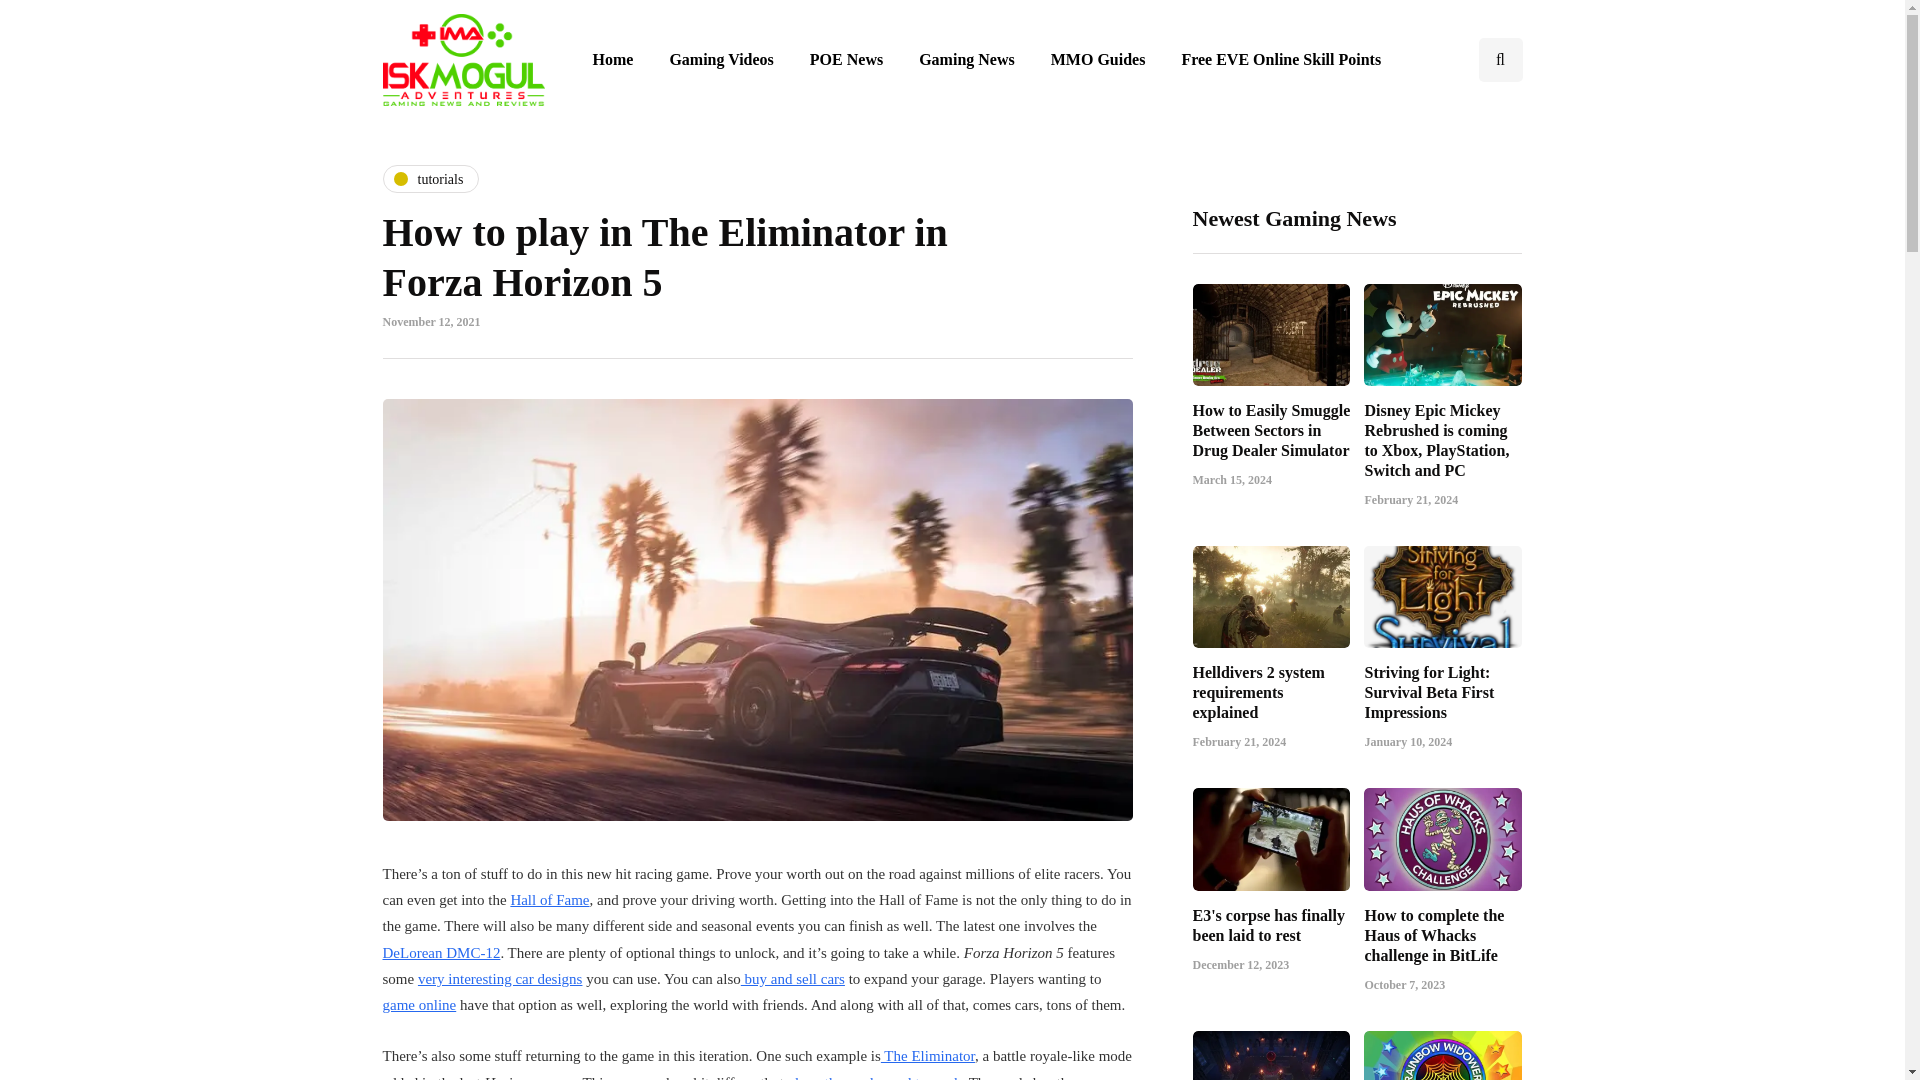  Describe the element at coordinates (966, 60) in the screenshot. I see `Gaming News` at that location.